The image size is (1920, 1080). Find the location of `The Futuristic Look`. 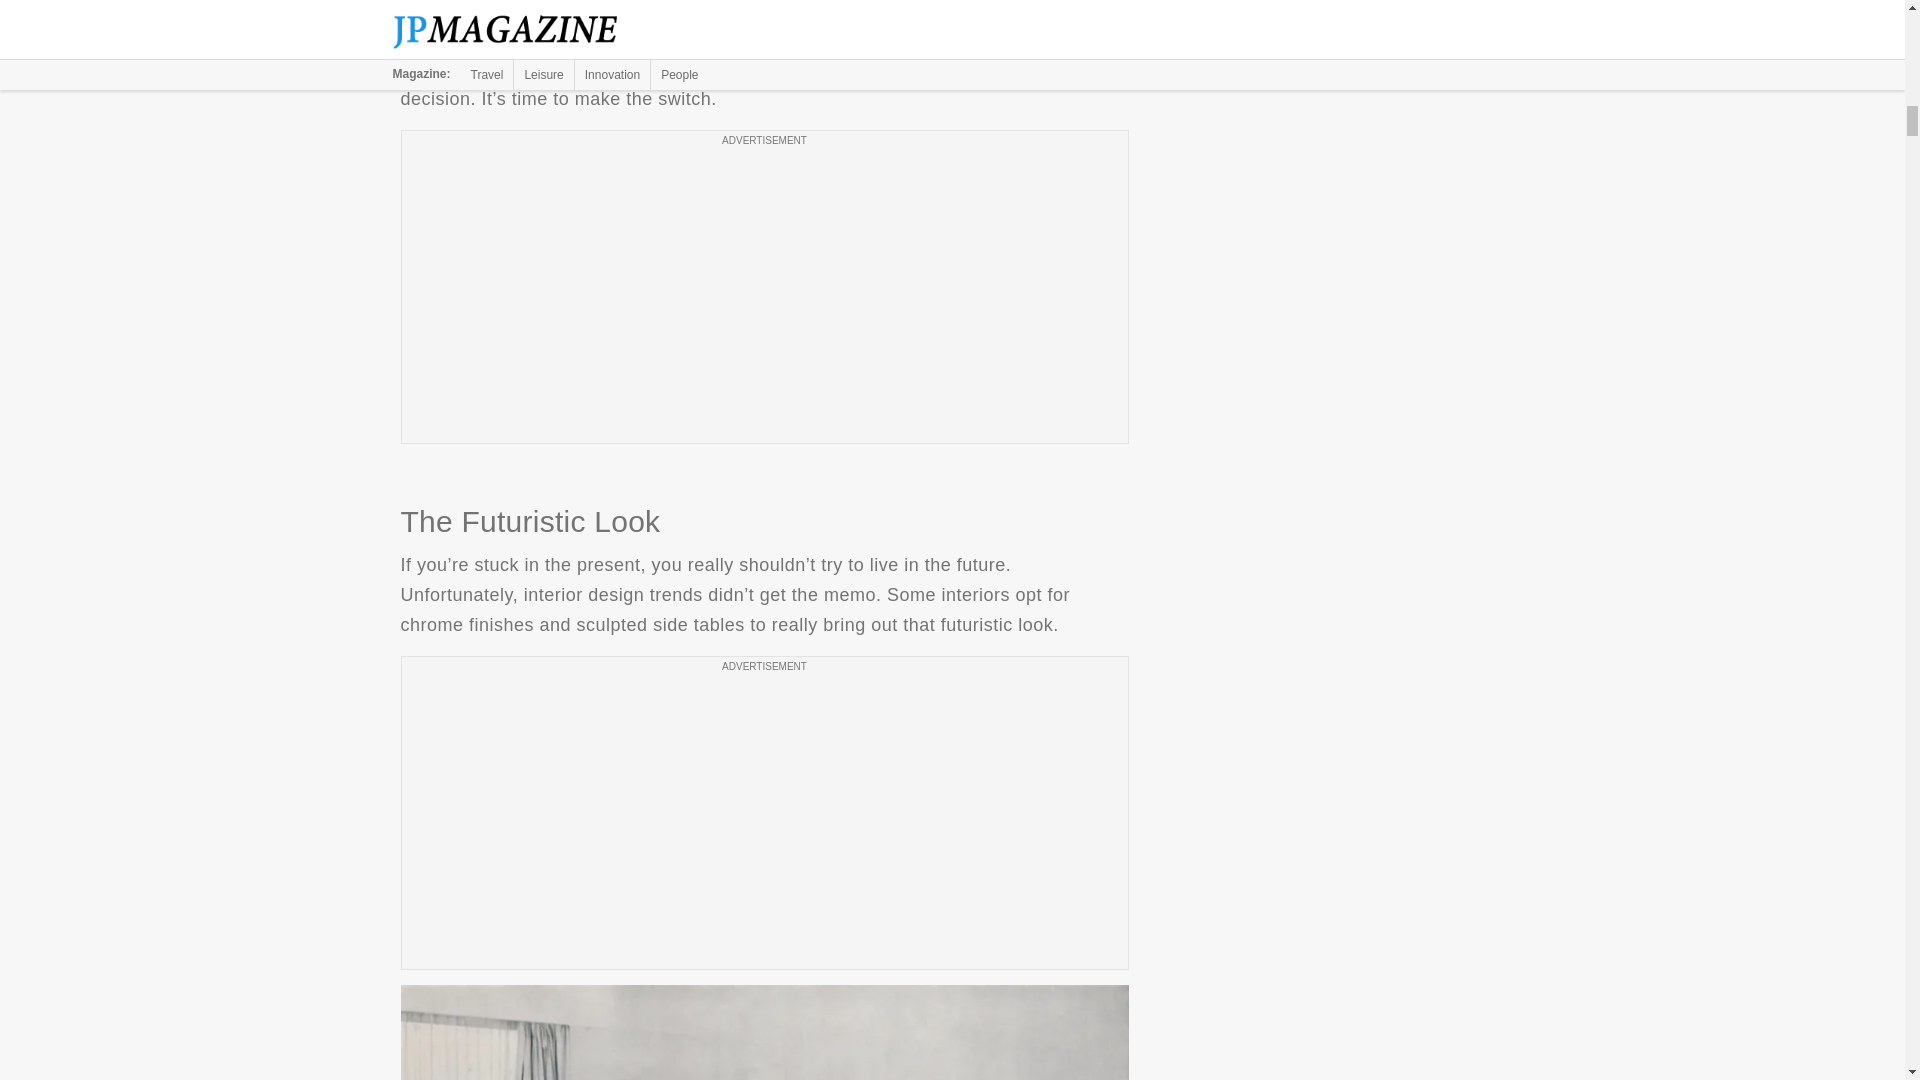

The Futuristic Look is located at coordinates (764, 1032).